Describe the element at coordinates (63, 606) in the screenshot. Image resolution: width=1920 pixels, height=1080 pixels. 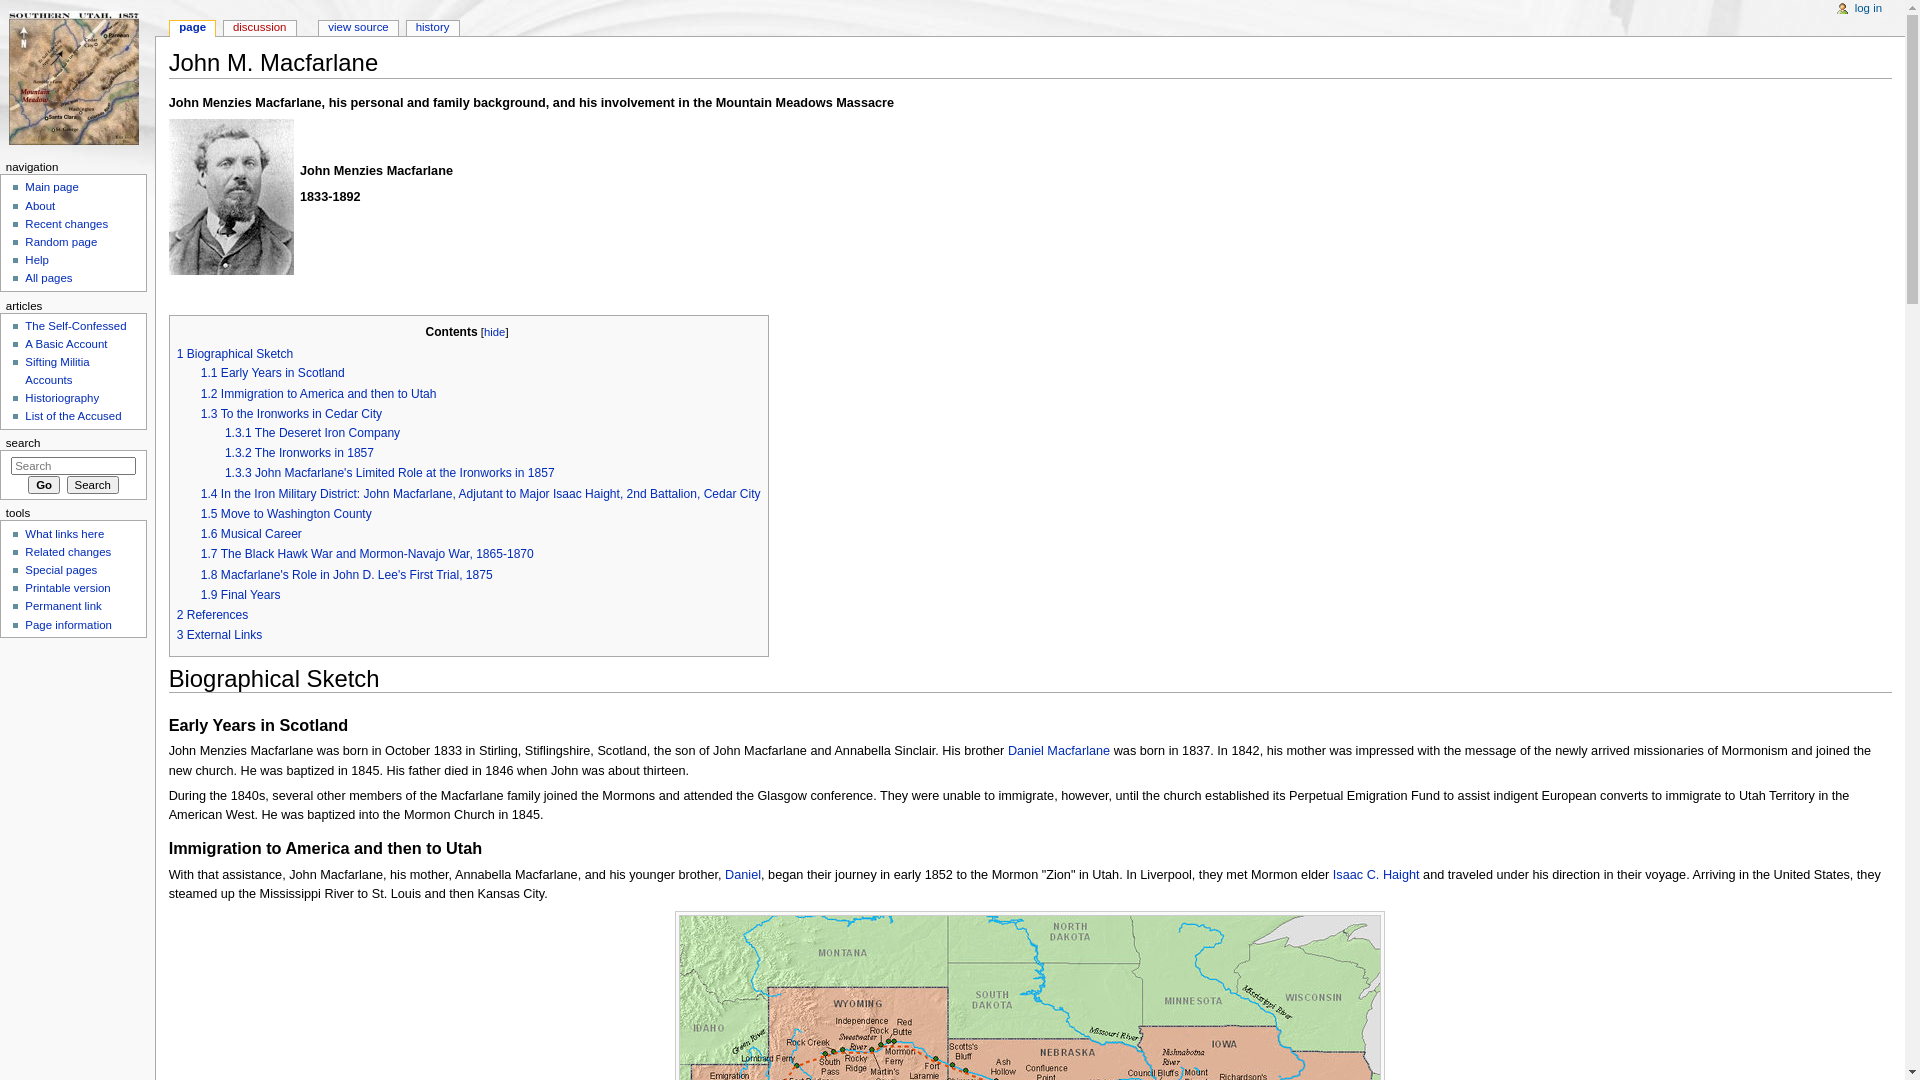
I see `Permanent link` at that location.